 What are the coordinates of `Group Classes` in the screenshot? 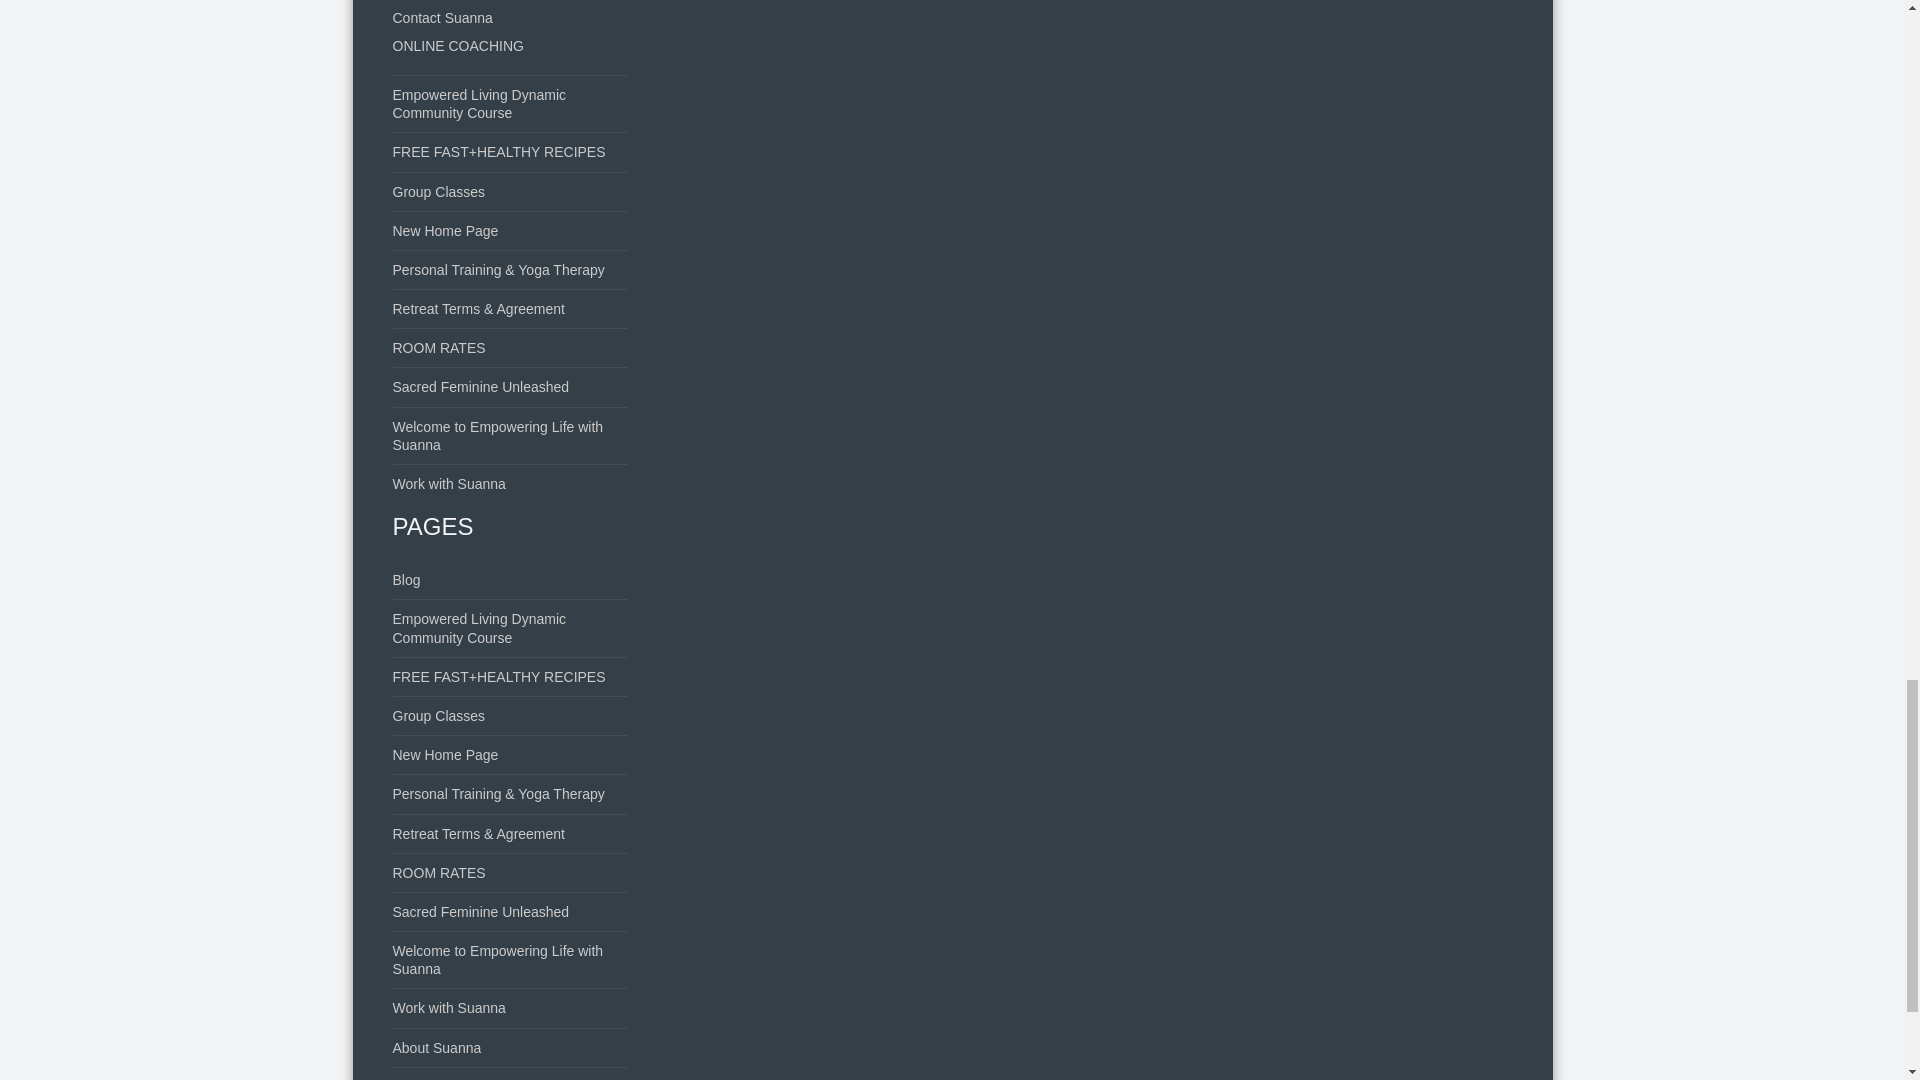 It's located at (438, 716).